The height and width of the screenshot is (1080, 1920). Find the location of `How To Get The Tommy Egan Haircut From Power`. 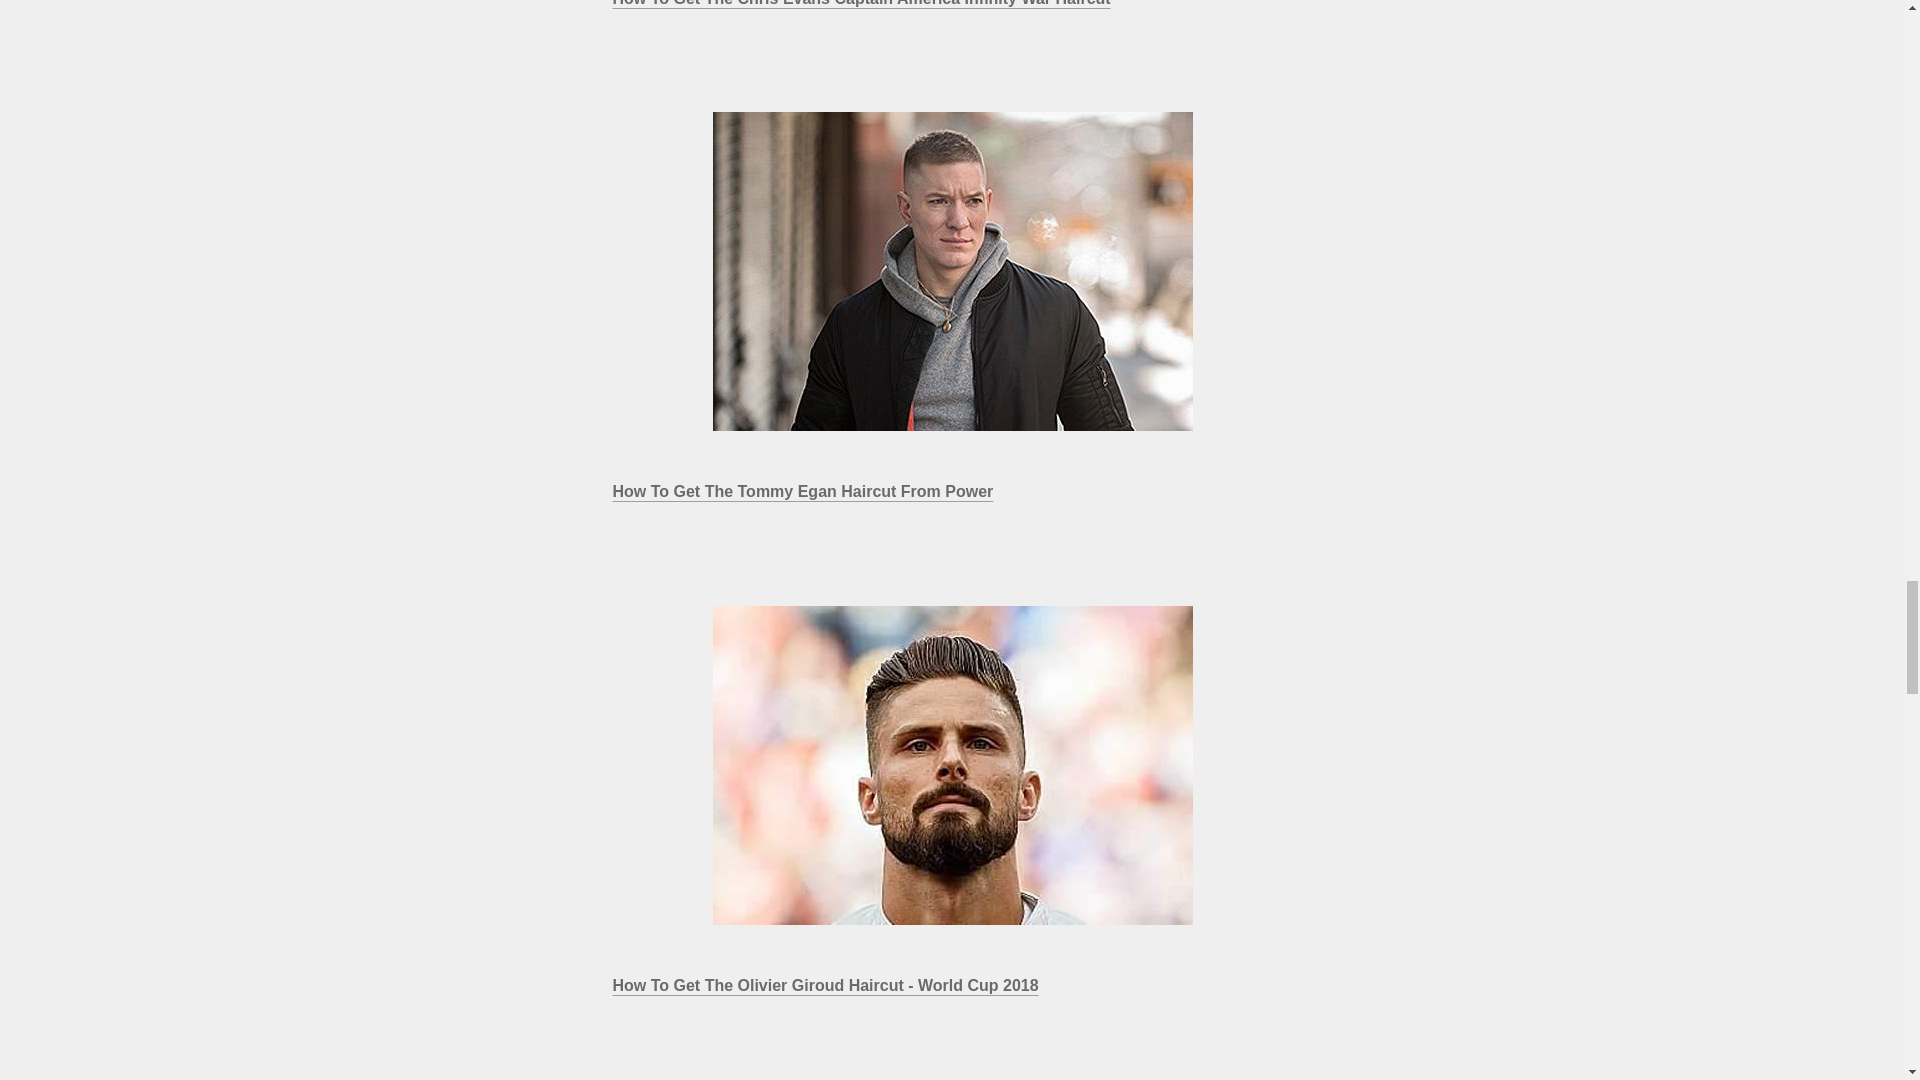

How To Get The Tommy Egan Haircut From Power is located at coordinates (802, 491).